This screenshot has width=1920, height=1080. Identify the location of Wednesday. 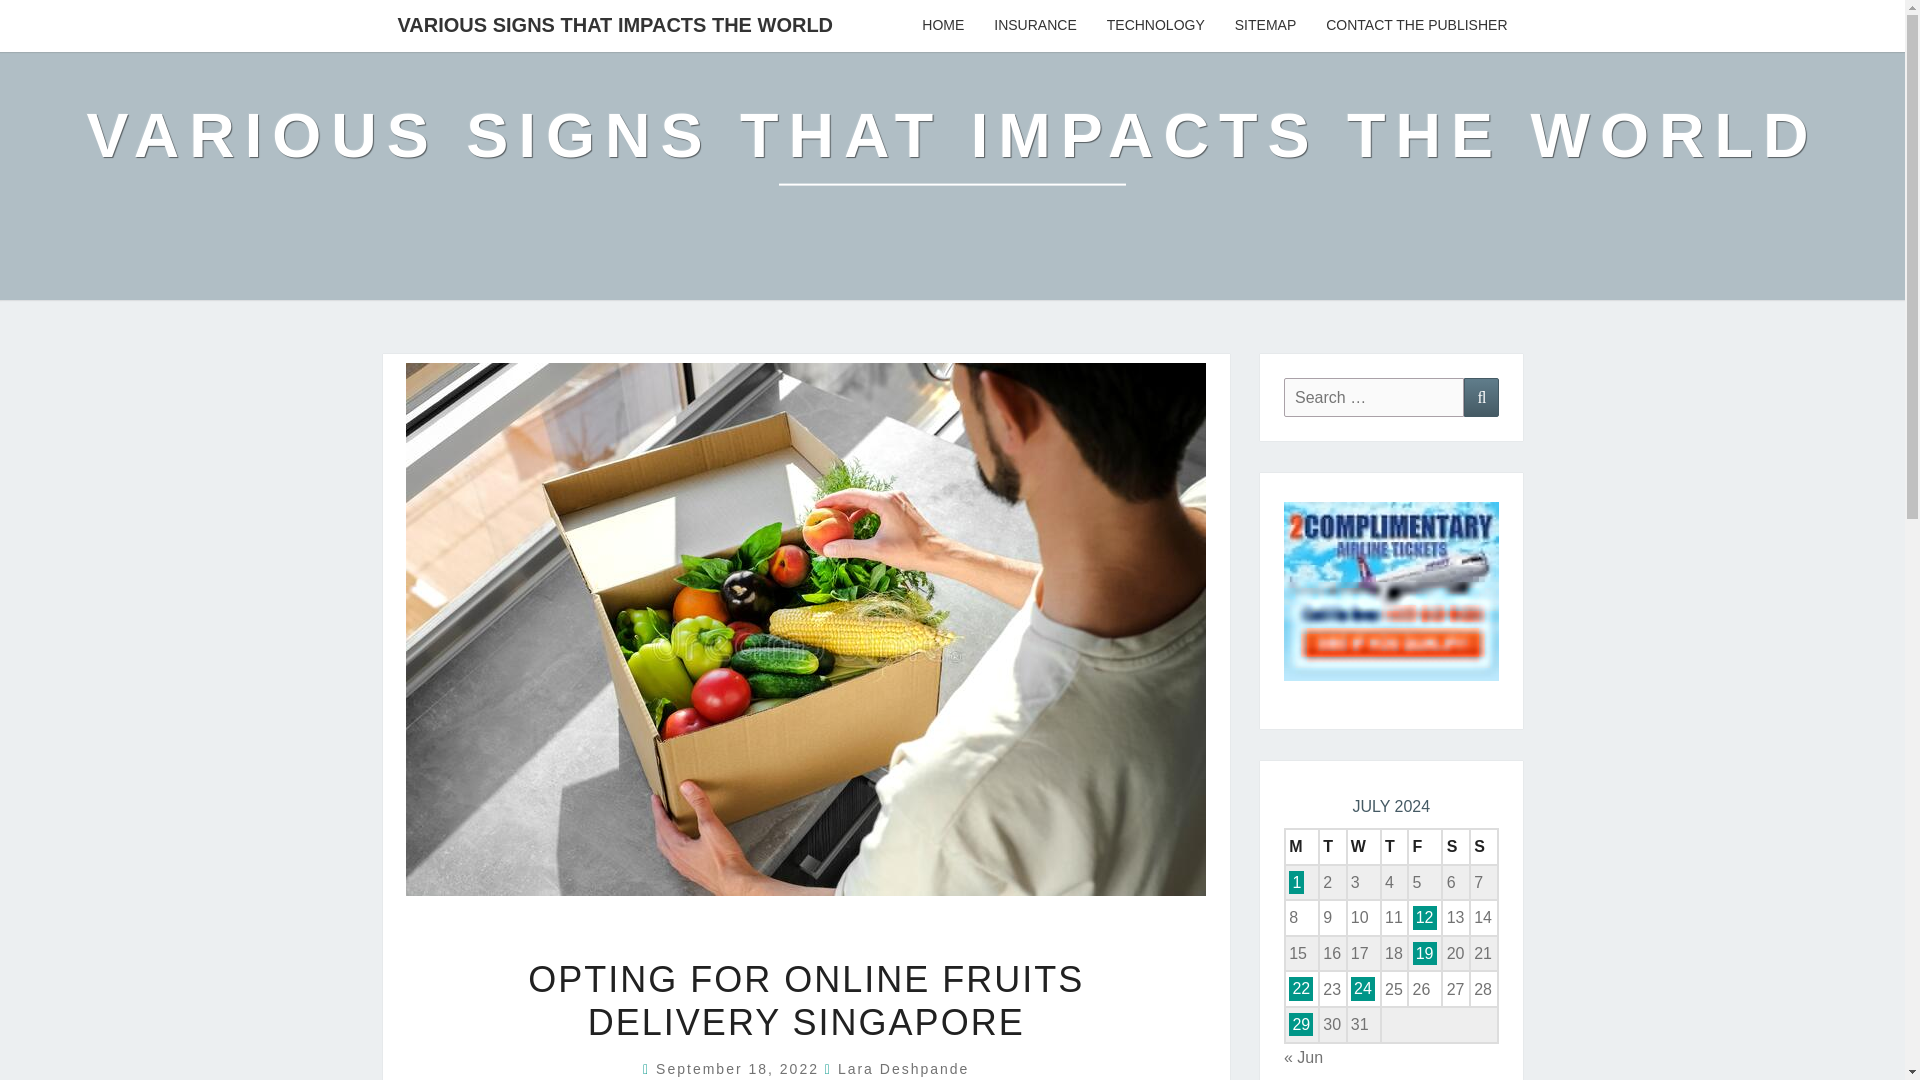
(1364, 847).